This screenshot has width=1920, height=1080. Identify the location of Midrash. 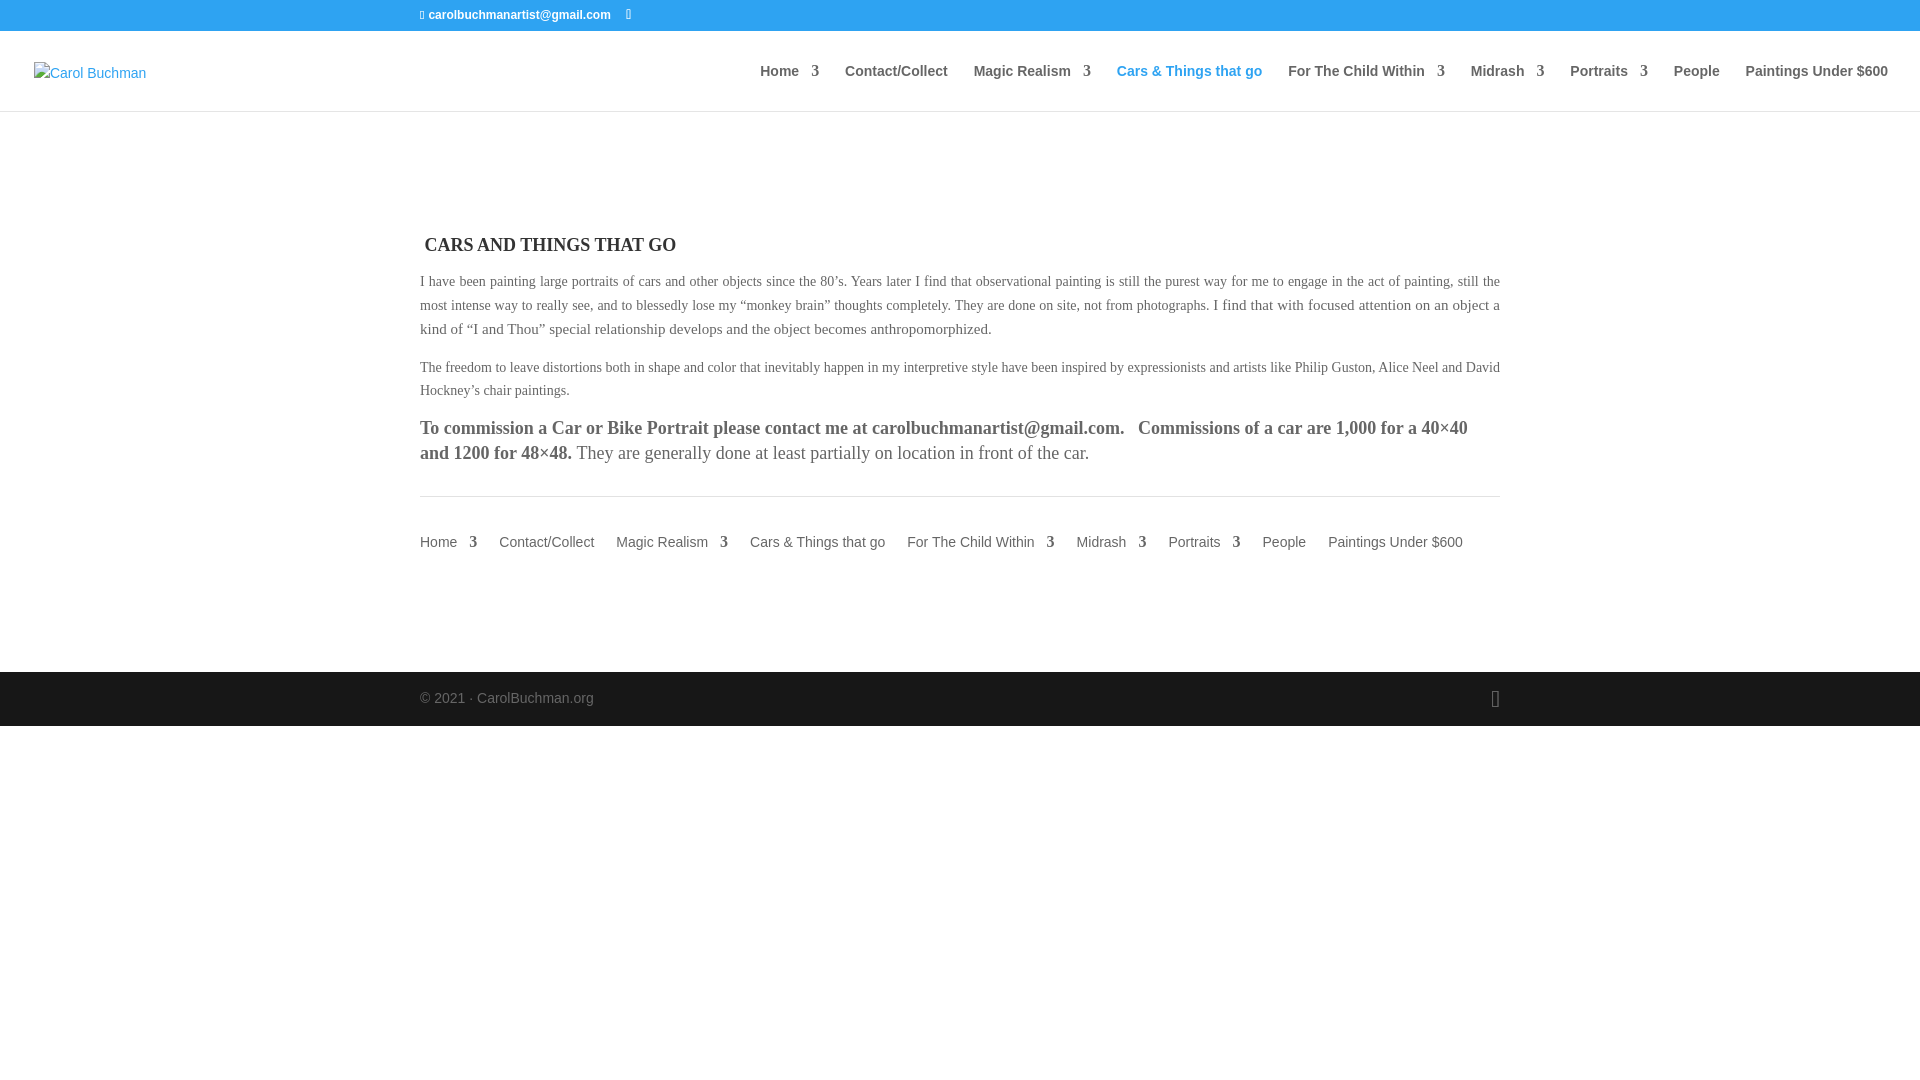
(1508, 87).